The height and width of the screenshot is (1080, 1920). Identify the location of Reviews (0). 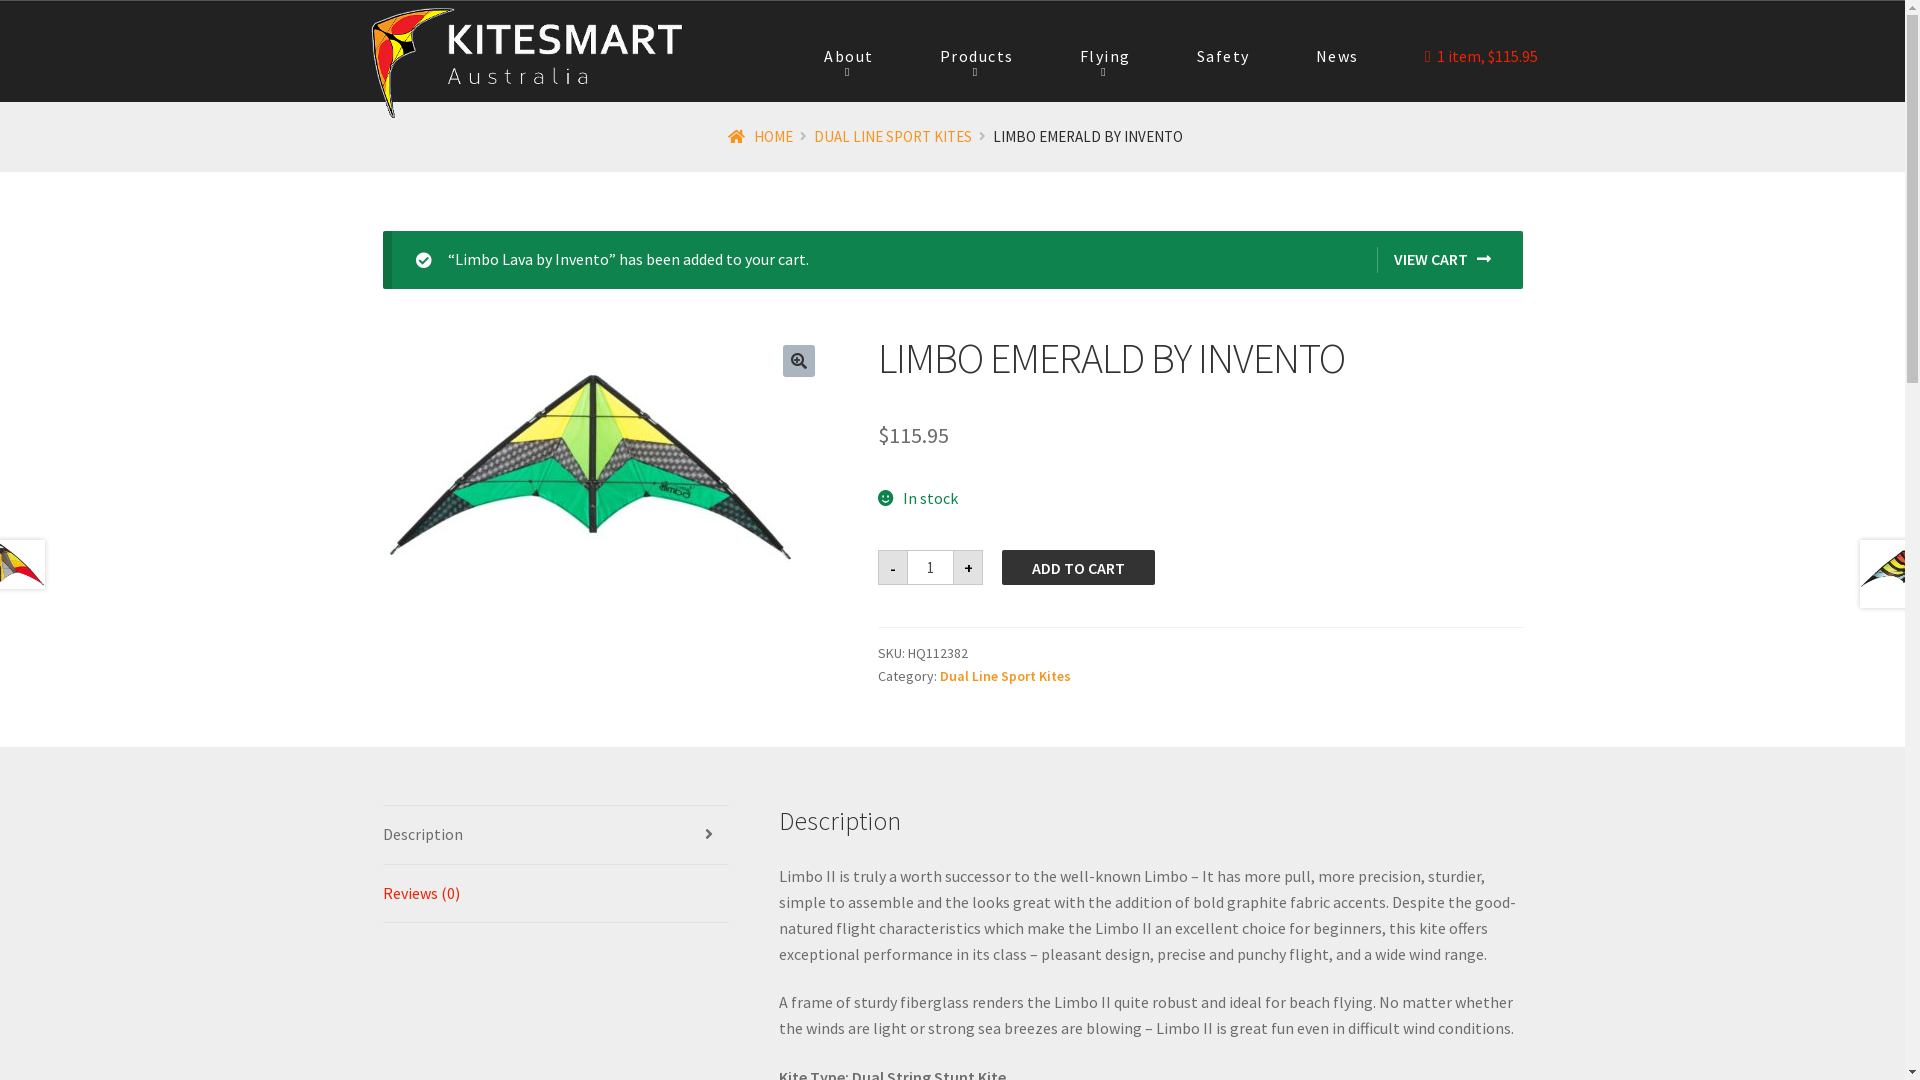
(556, 894).